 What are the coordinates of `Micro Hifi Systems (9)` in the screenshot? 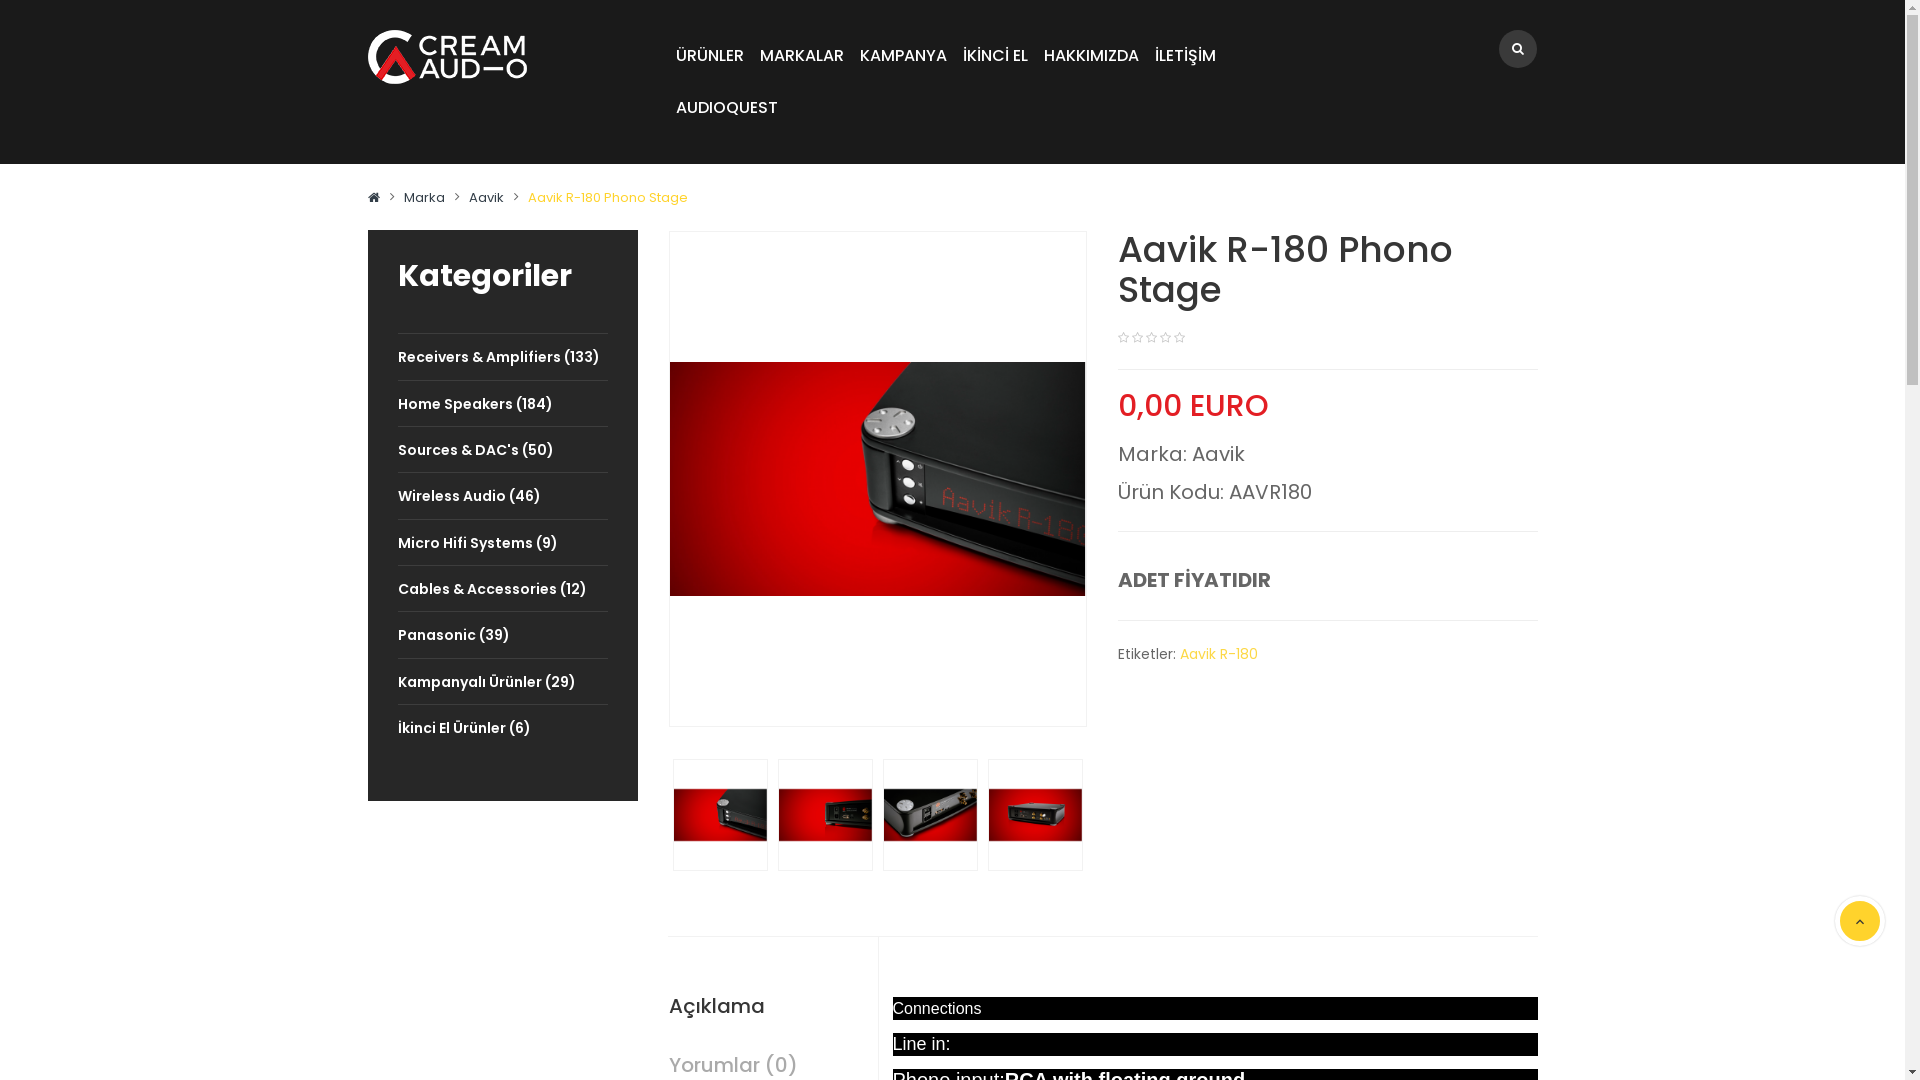 It's located at (503, 542).